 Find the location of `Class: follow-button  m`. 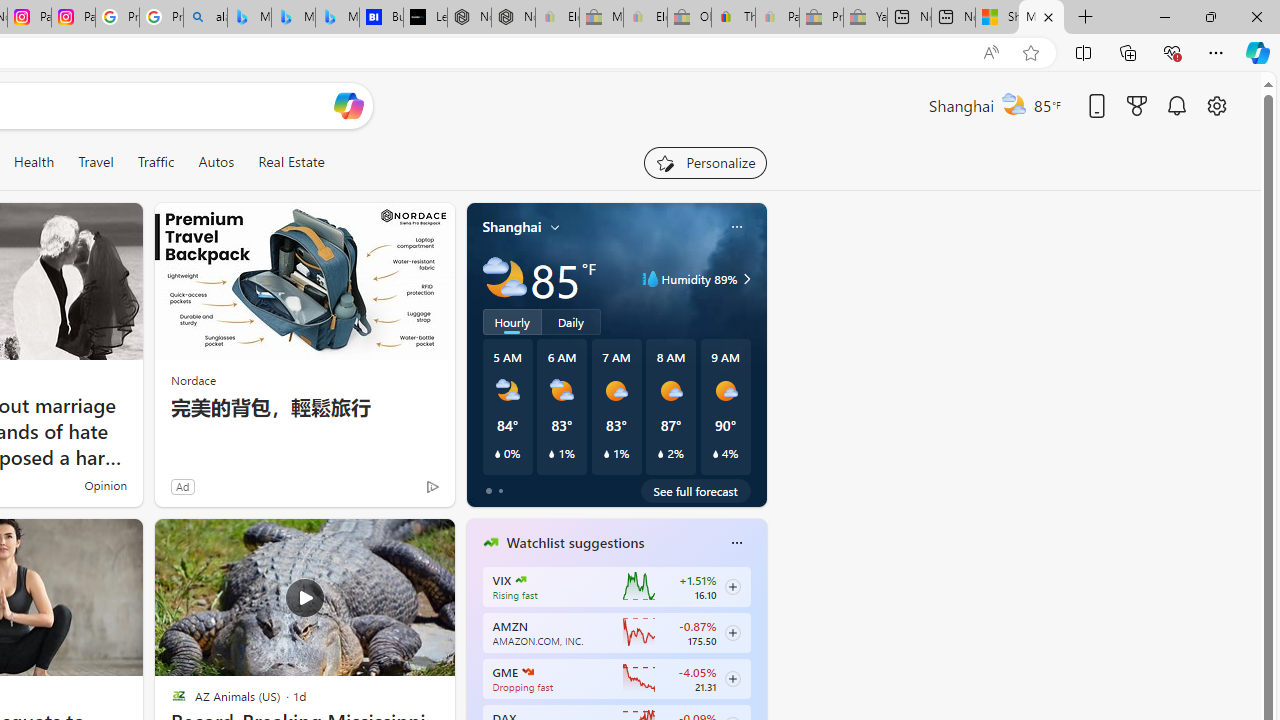

Class: follow-button  m is located at coordinates (732, 678).